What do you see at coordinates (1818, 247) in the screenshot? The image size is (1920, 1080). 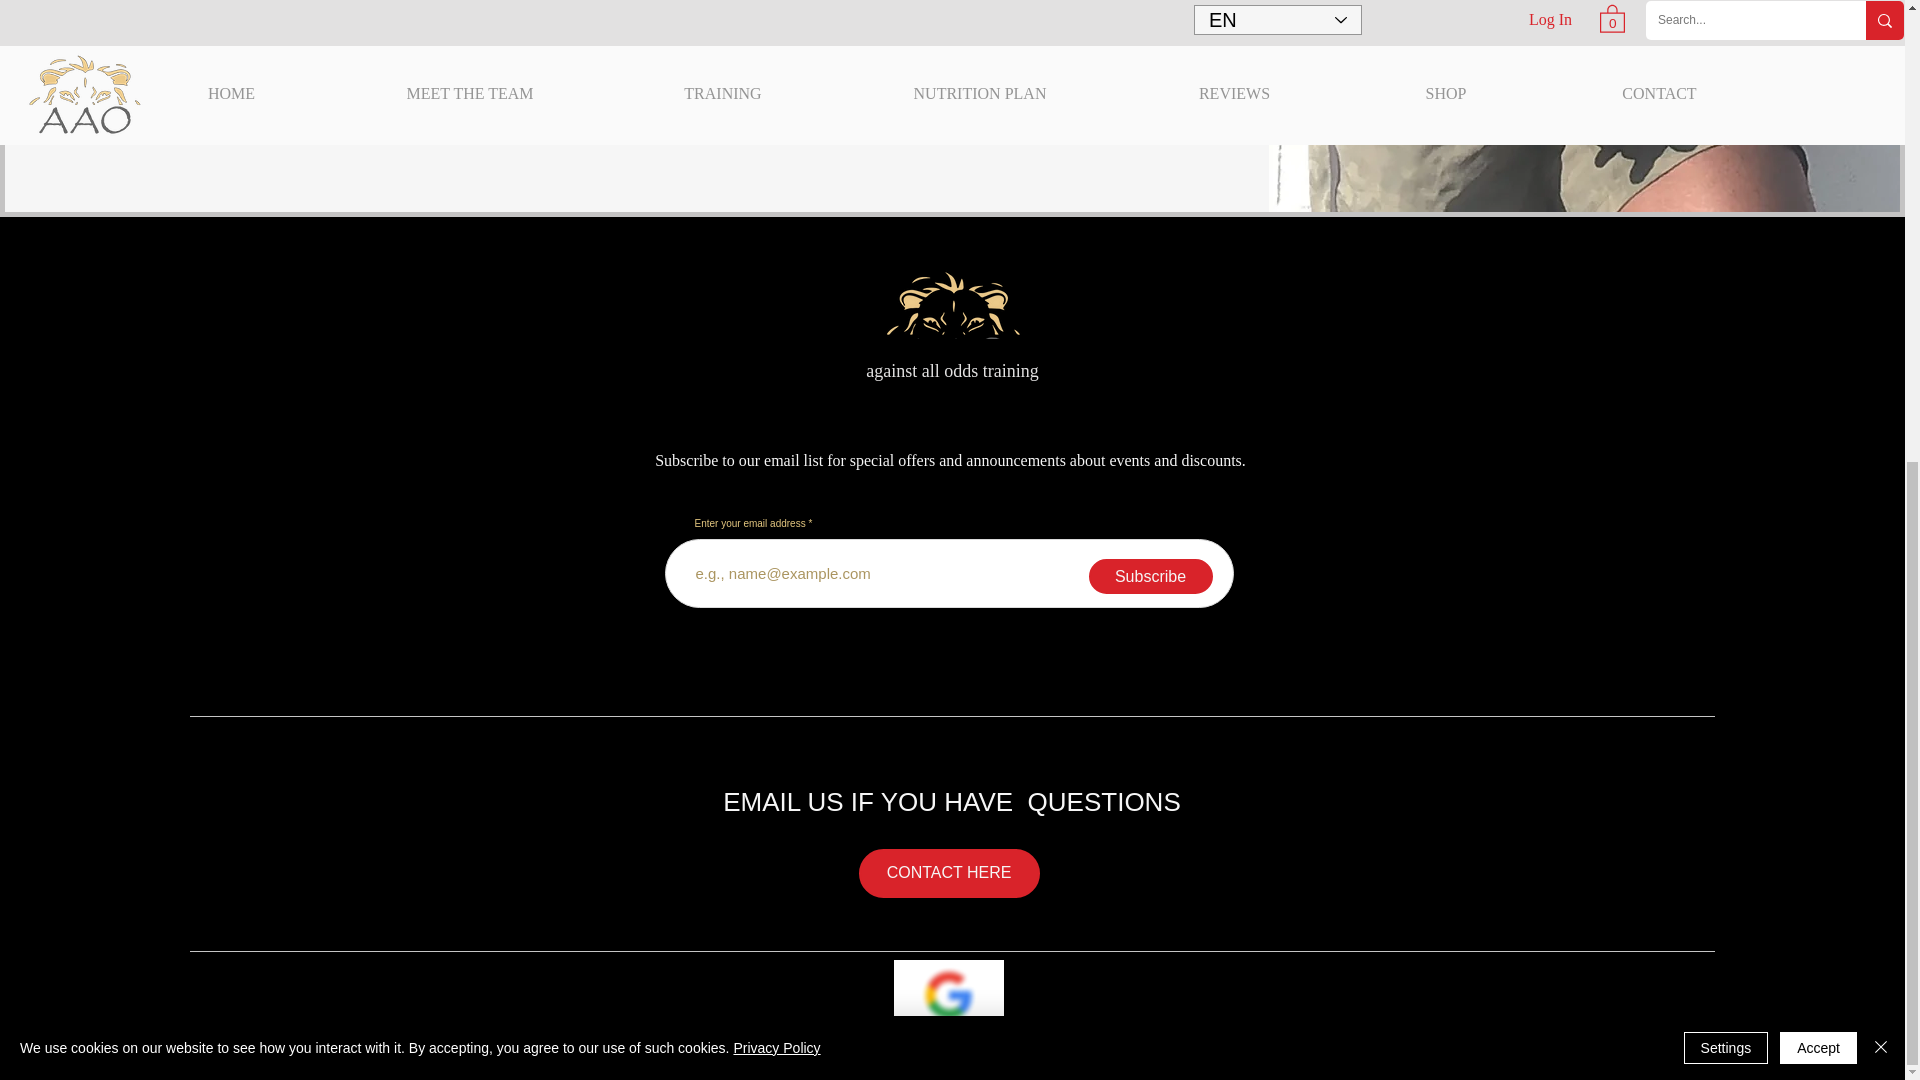 I see `Accept` at bounding box center [1818, 247].